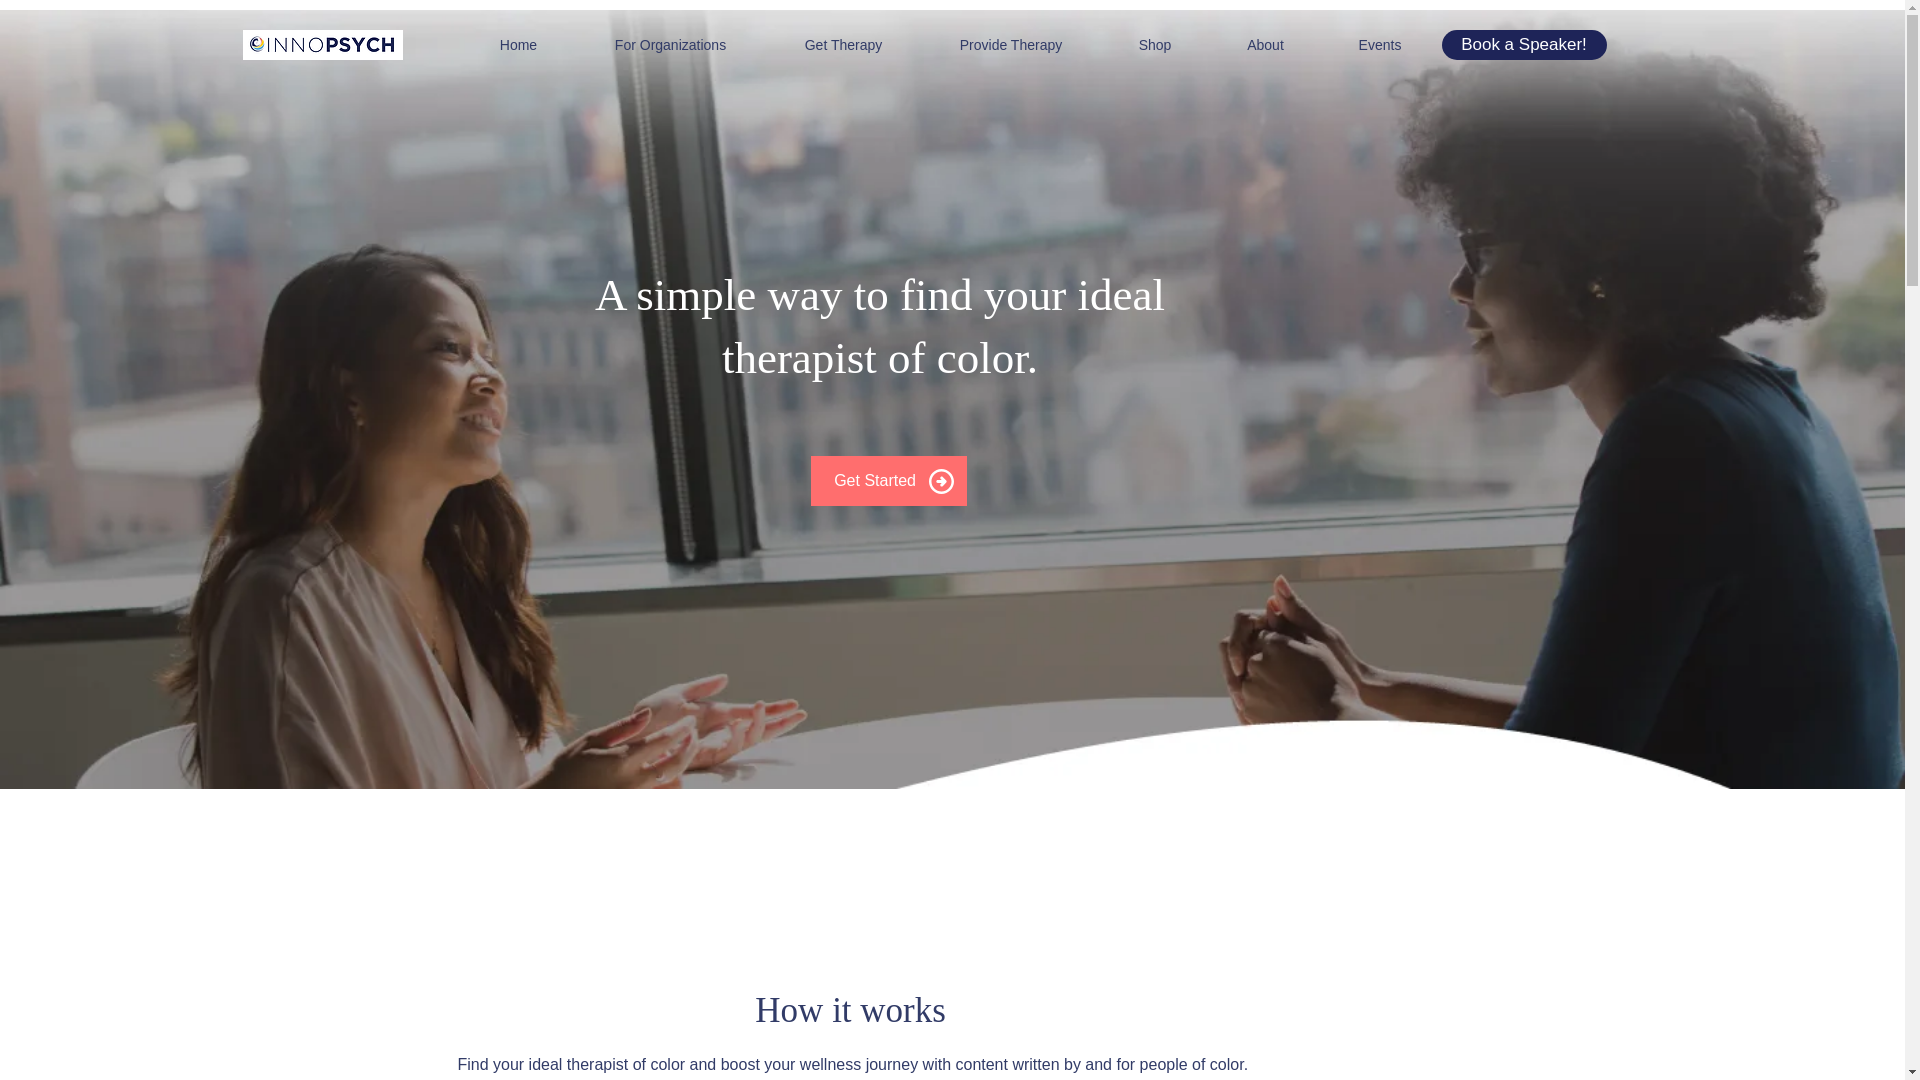 The height and width of the screenshot is (1080, 1920). Describe the element at coordinates (842, 45) in the screenshot. I see `Get Therapy` at that location.